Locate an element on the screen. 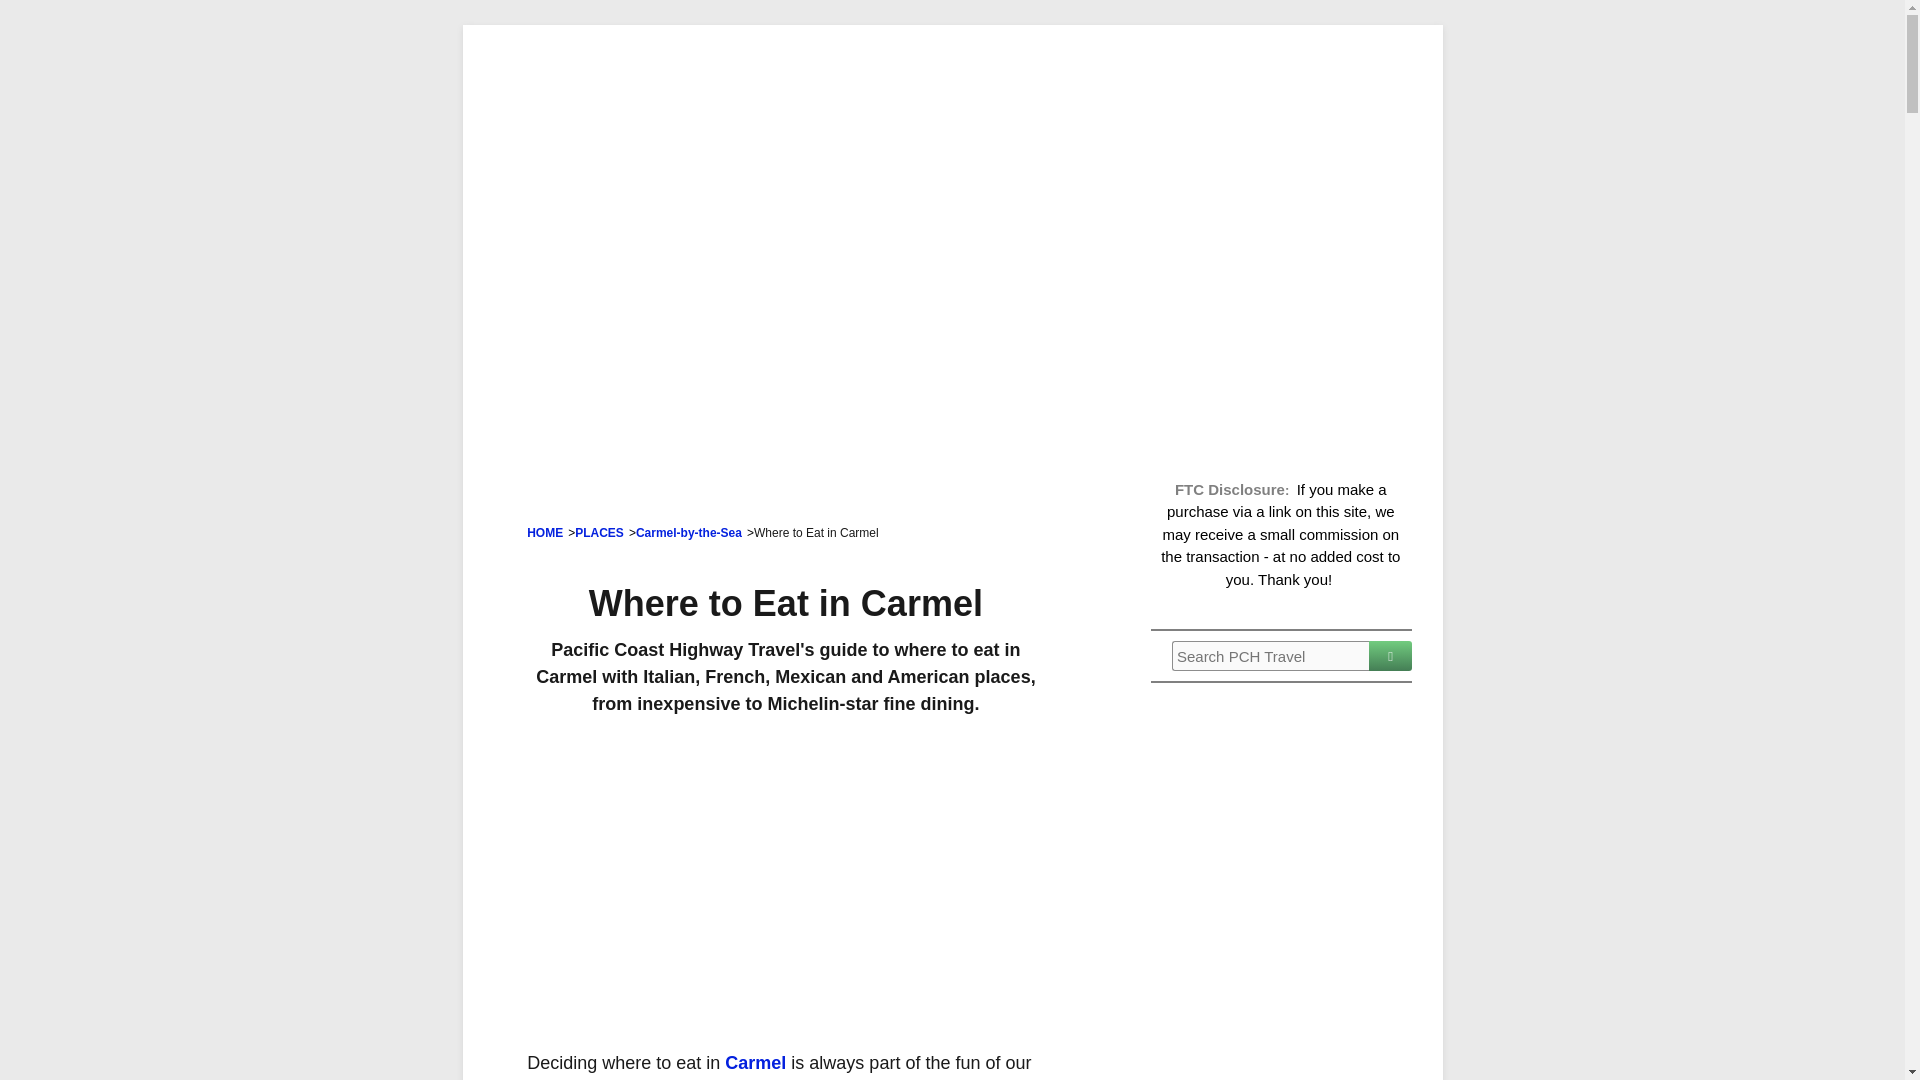  Pacific Coast Highway Travel is located at coordinates (952, 183).